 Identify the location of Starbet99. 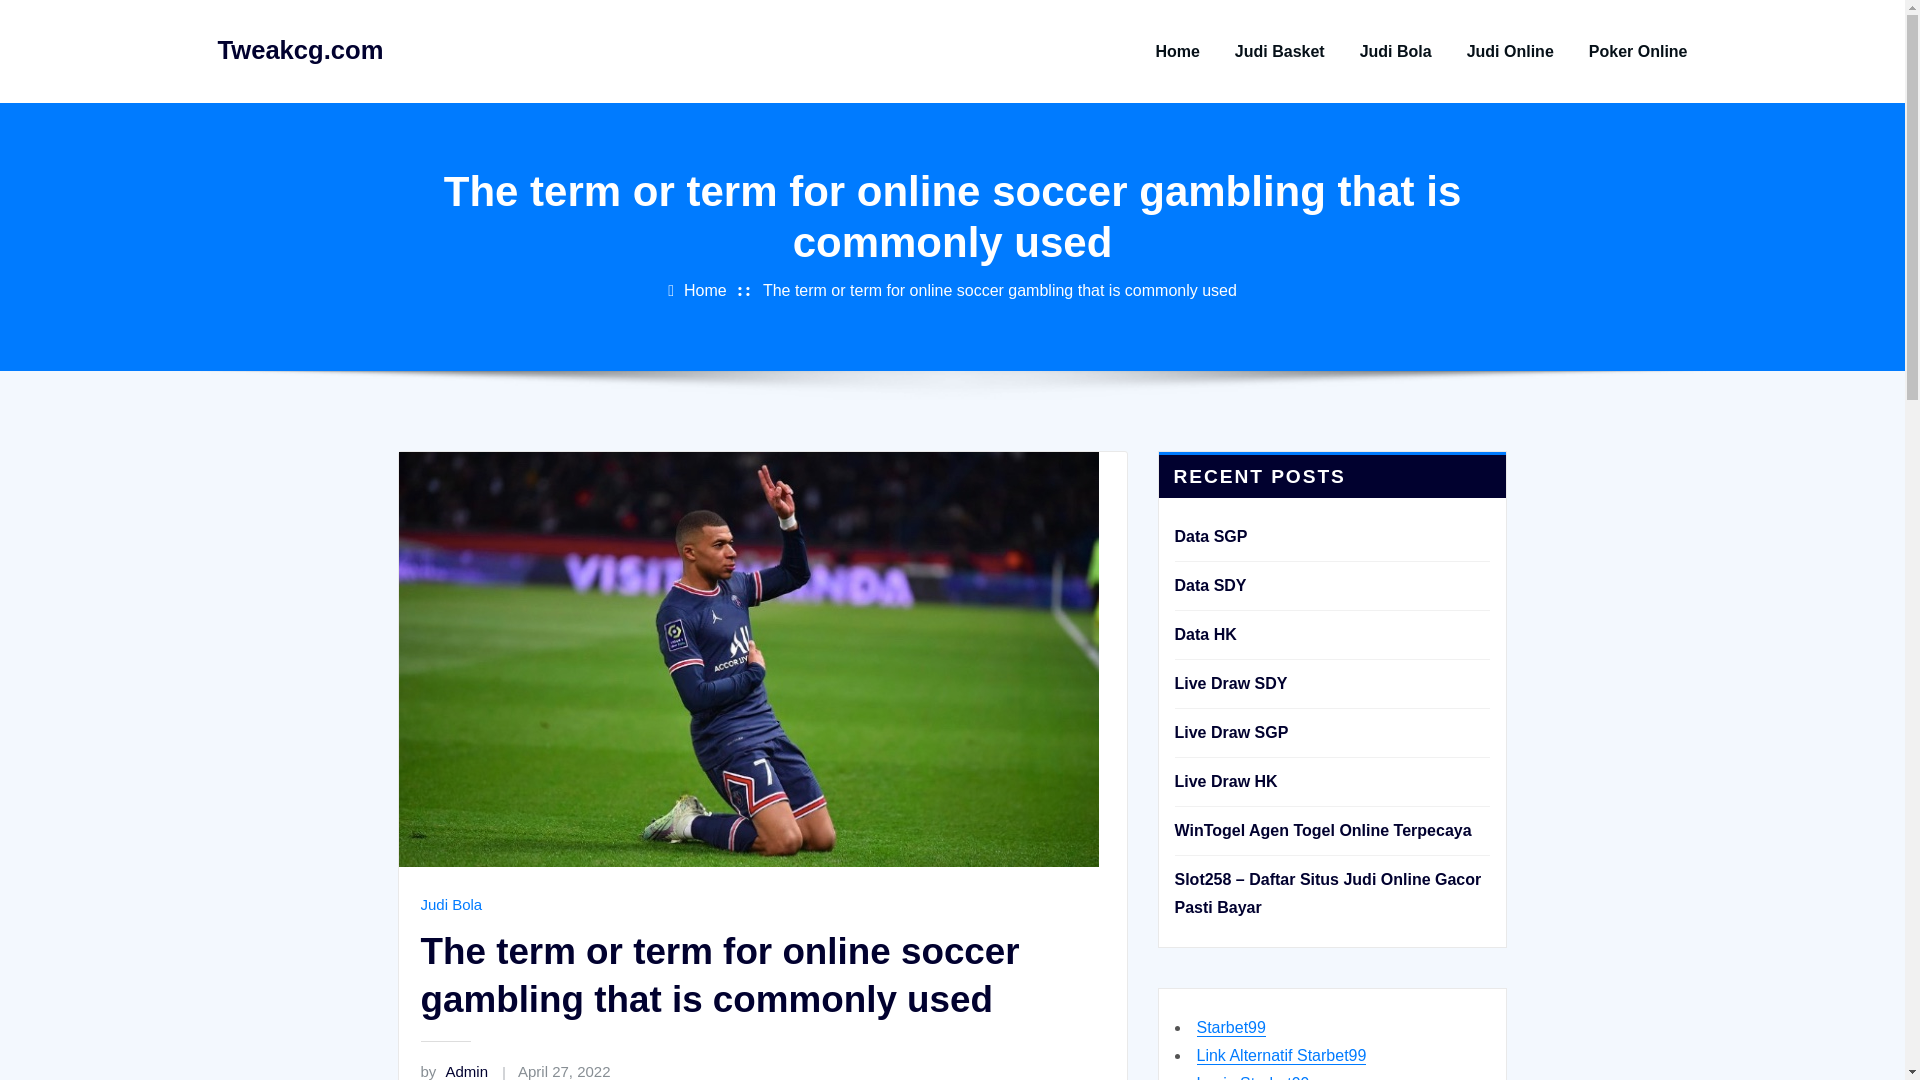
(1230, 1027).